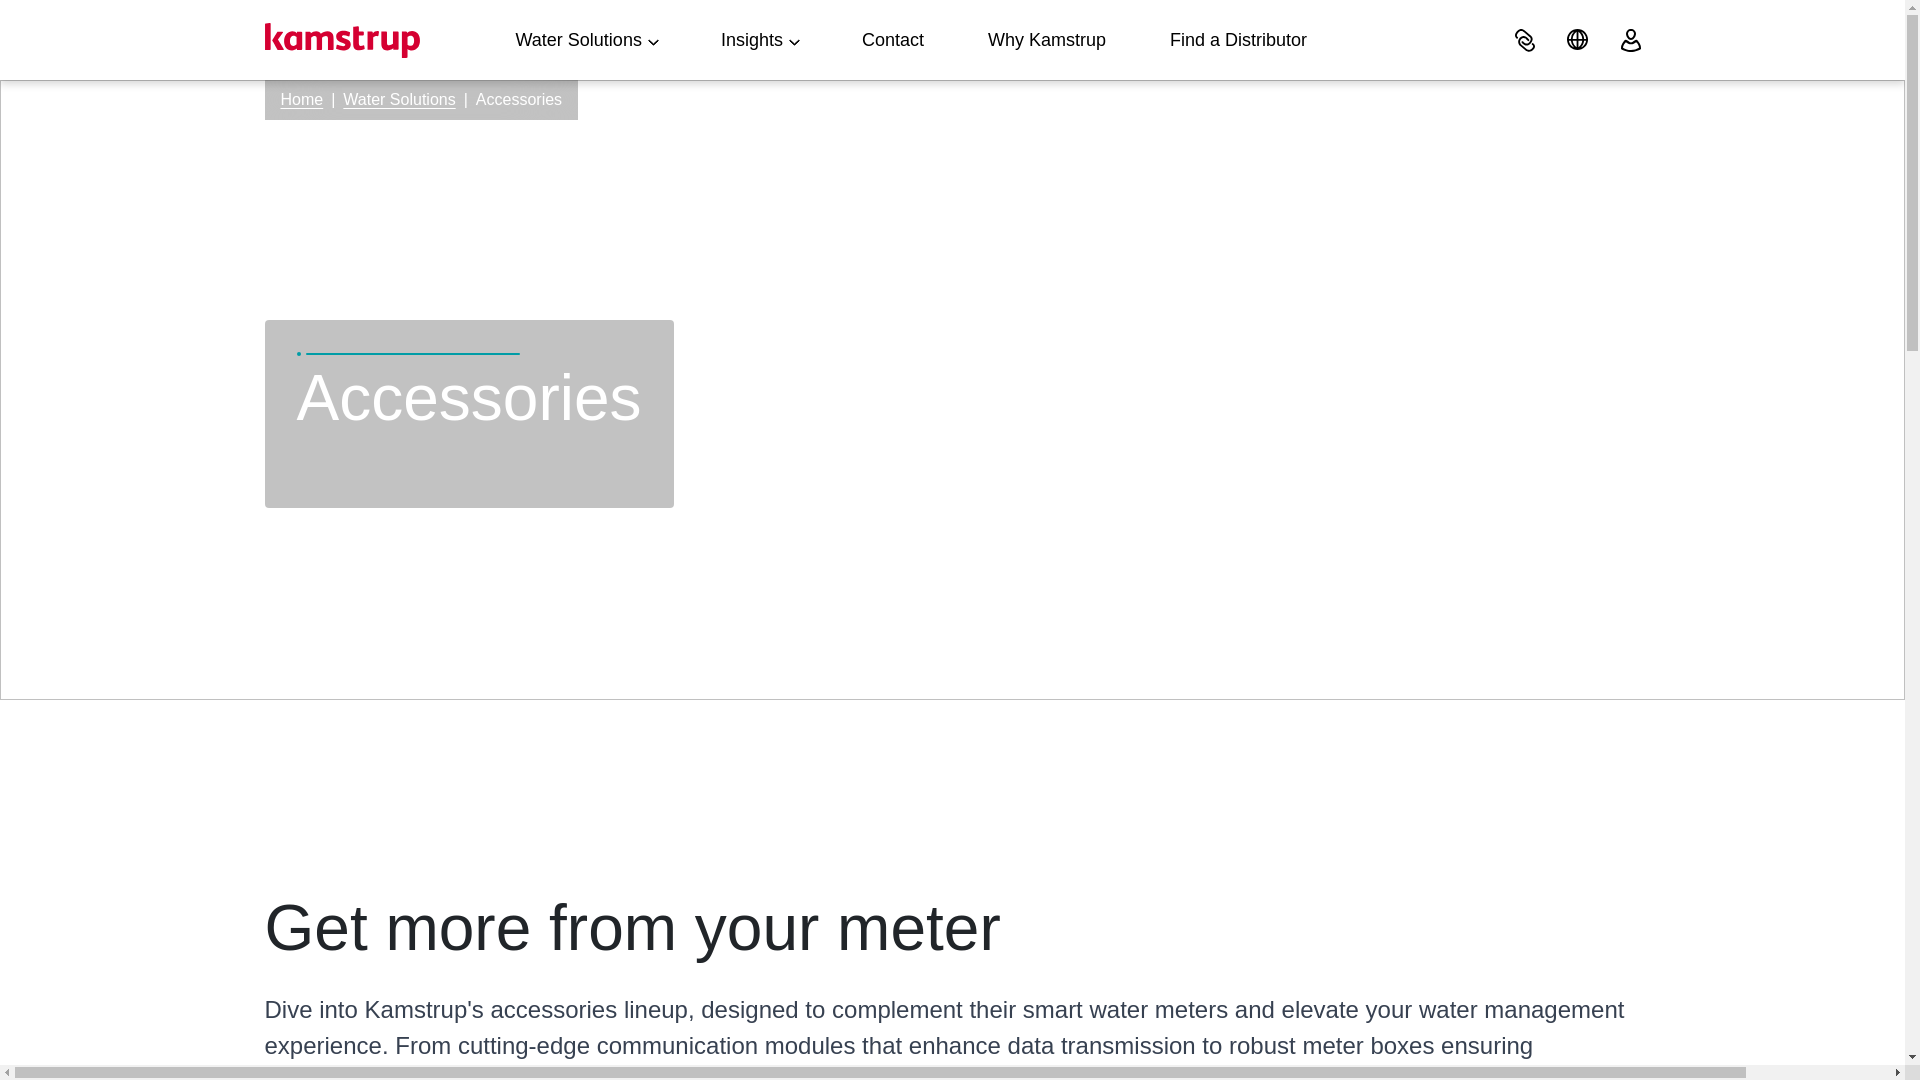  What do you see at coordinates (1630, 40) in the screenshot?
I see `MyKamstrup` at bounding box center [1630, 40].